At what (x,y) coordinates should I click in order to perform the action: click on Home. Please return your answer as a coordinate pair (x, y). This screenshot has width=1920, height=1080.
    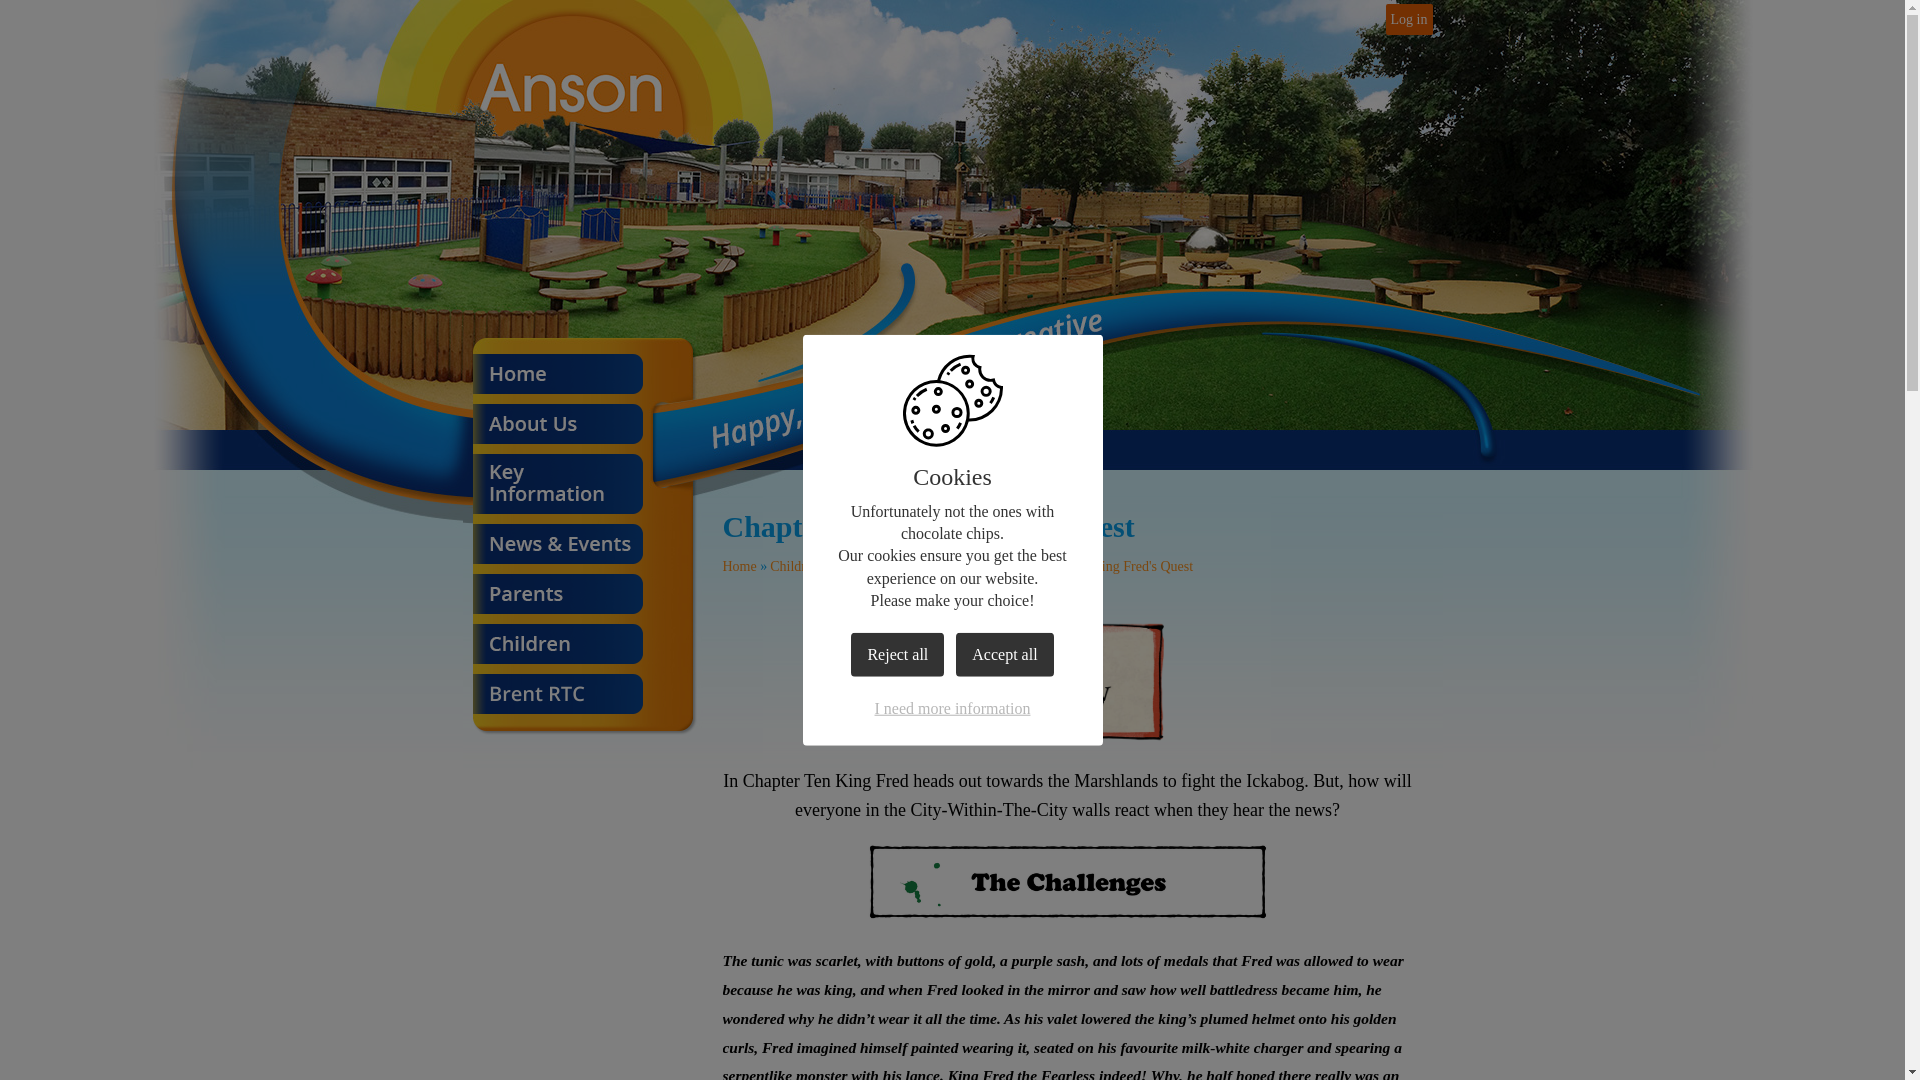
    Looking at the image, I should click on (738, 566).